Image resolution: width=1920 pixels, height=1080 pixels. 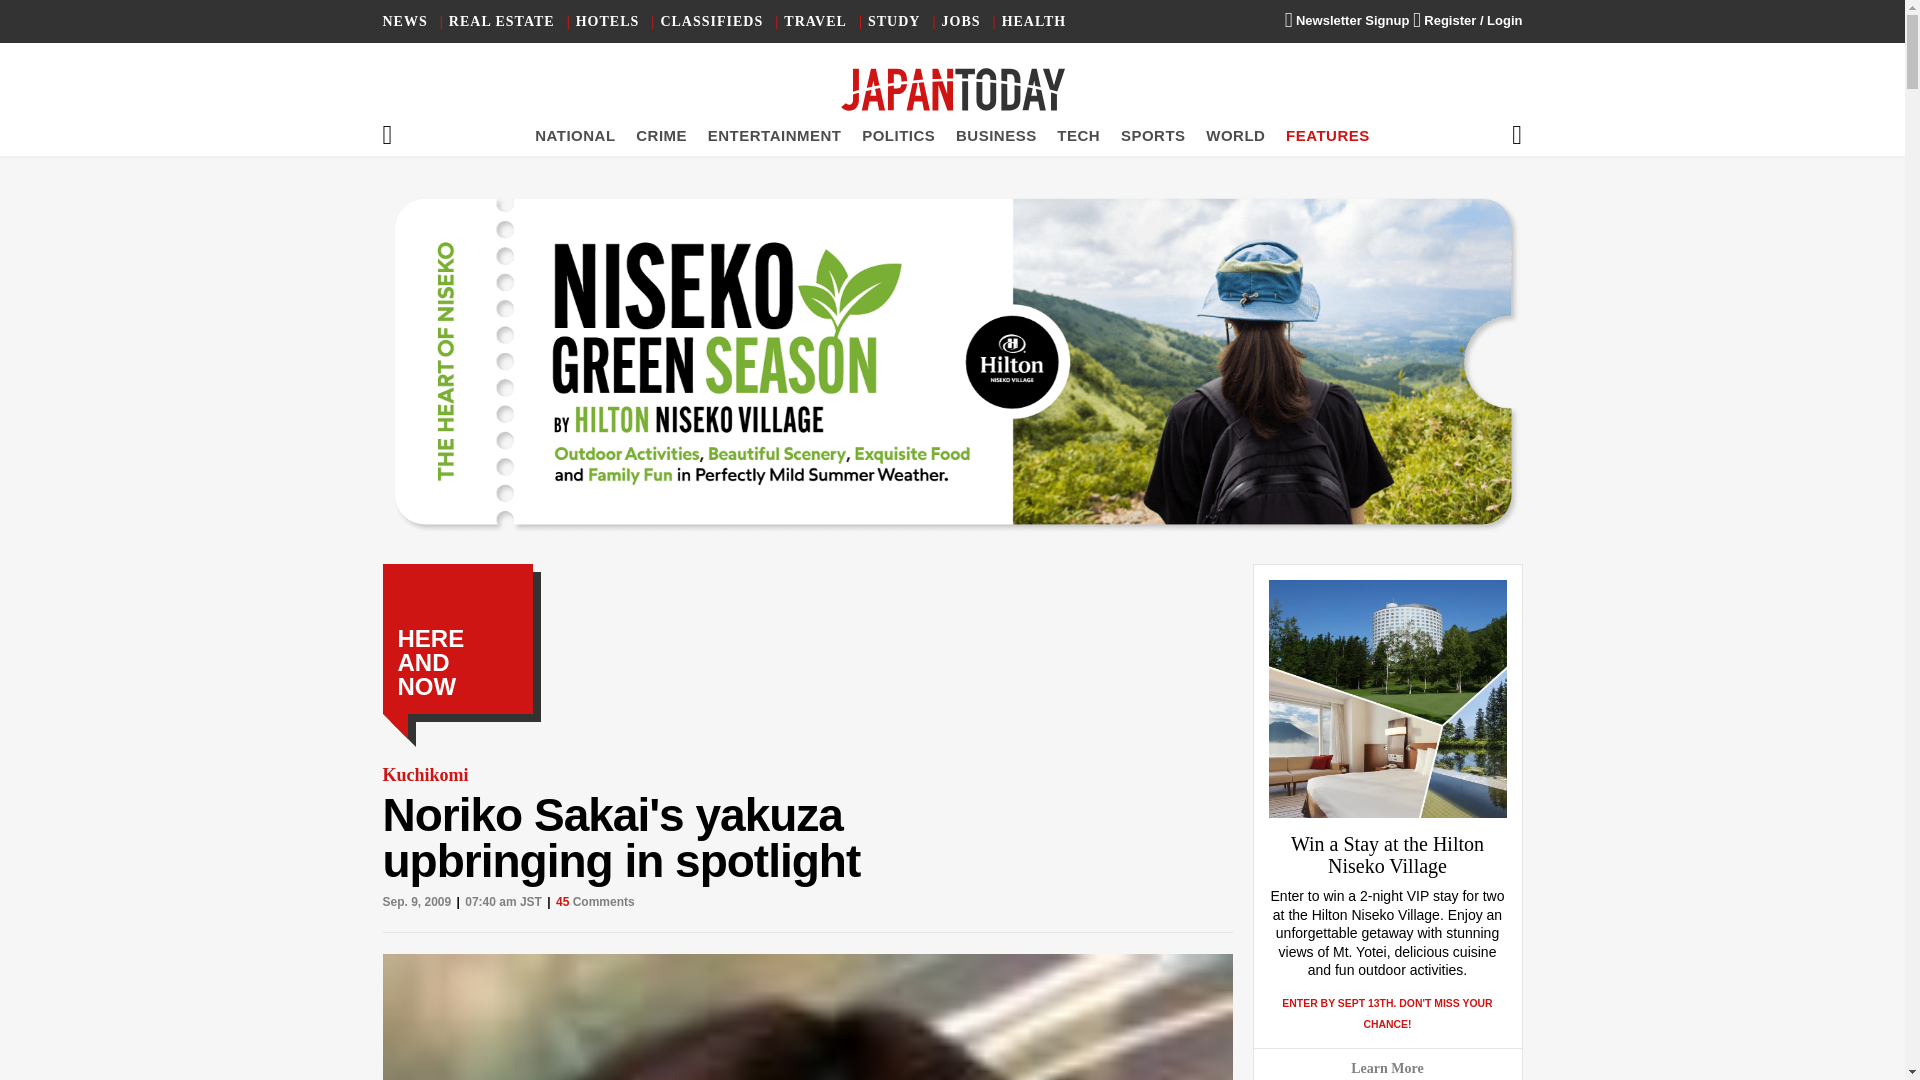 I want to click on HOTELS, so click(x=608, y=22).